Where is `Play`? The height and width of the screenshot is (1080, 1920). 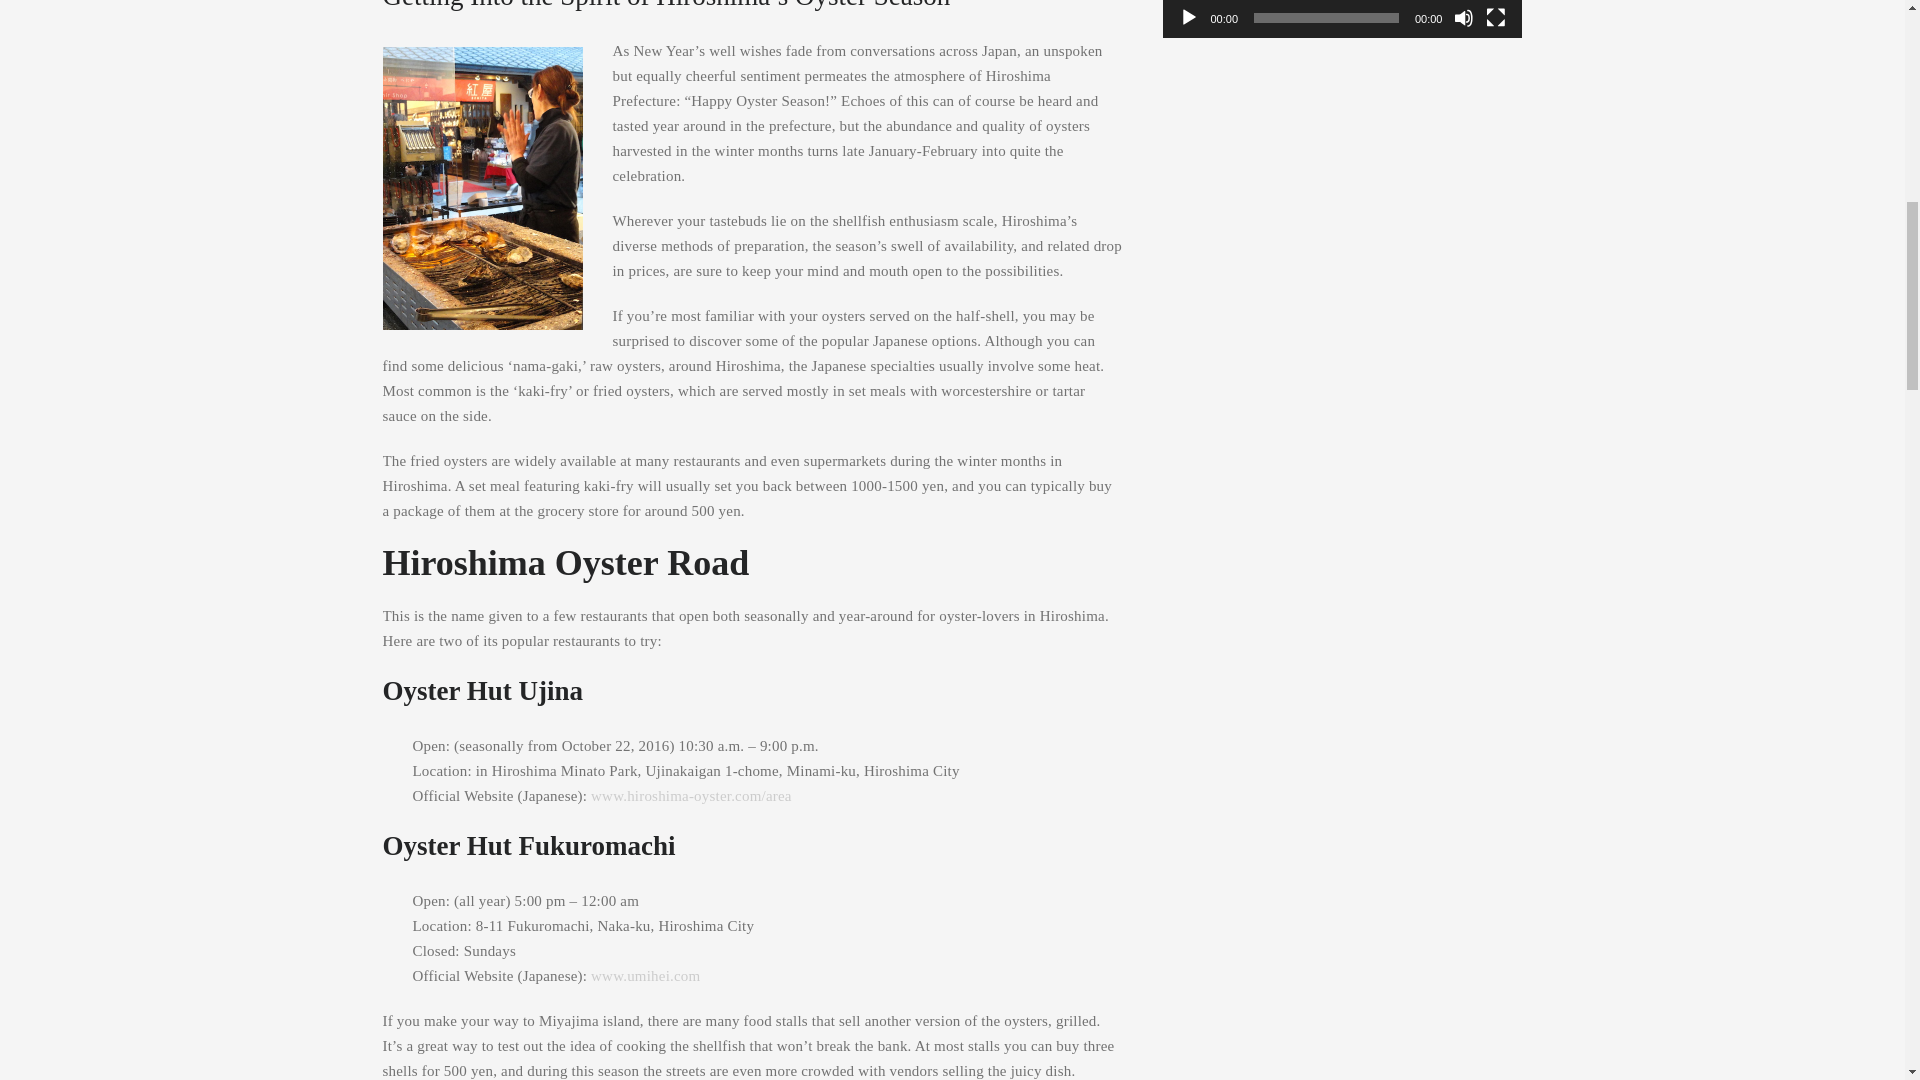 Play is located at coordinates (1188, 18).